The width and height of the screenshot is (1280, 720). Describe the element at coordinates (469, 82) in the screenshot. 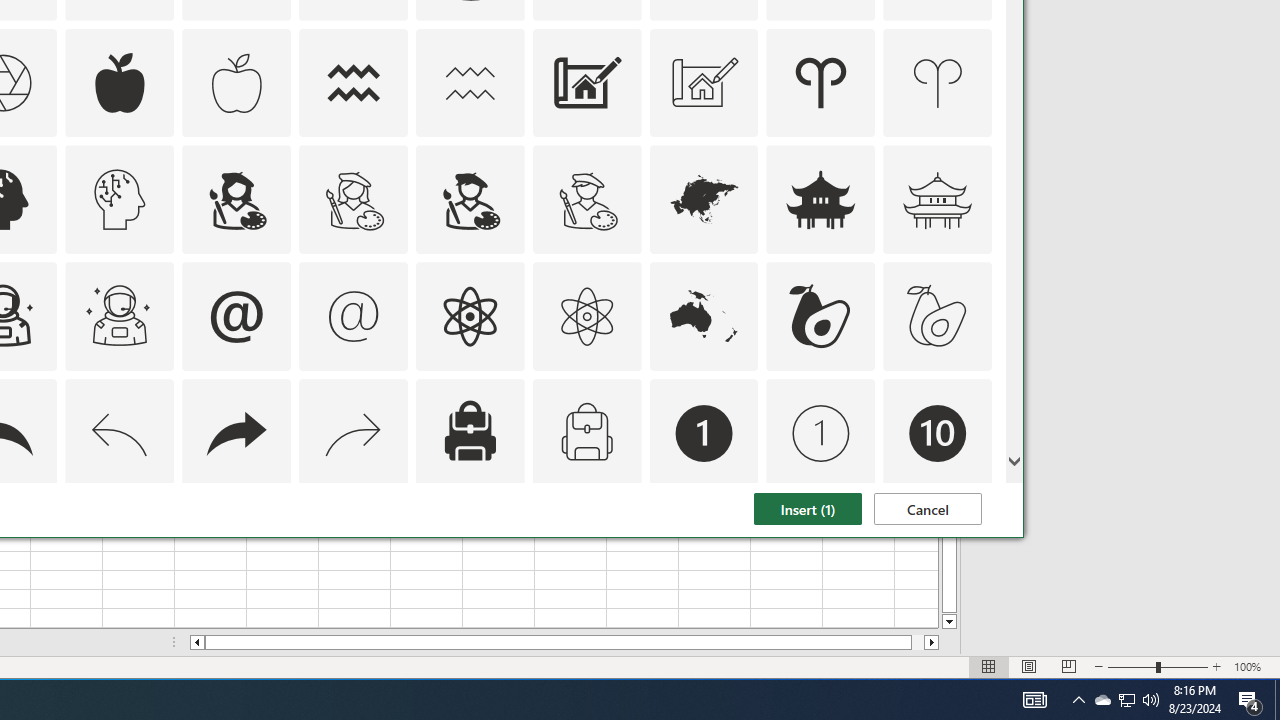

I see `AutomationID: Icons_Aquarius_M` at that location.